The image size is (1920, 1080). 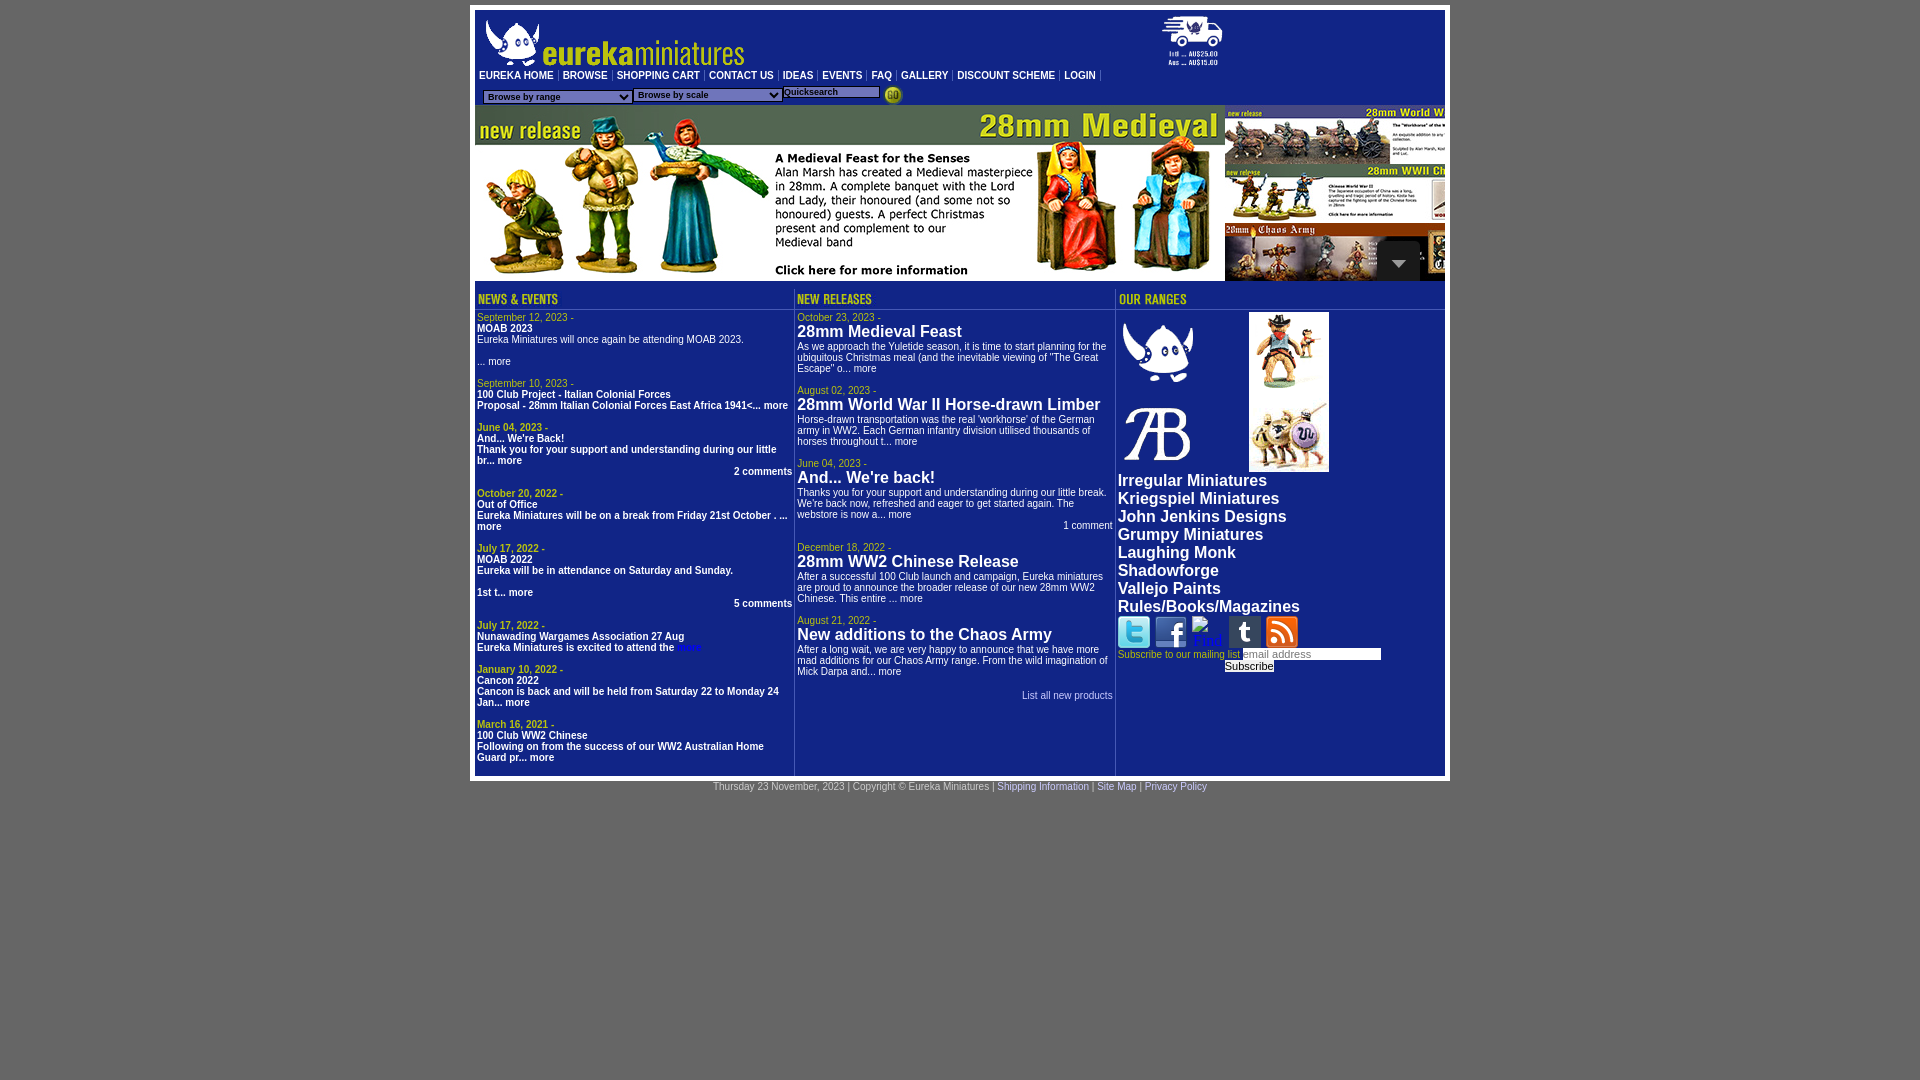 What do you see at coordinates (776, 406) in the screenshot?
I see `more` at bounding box center [776, 406].